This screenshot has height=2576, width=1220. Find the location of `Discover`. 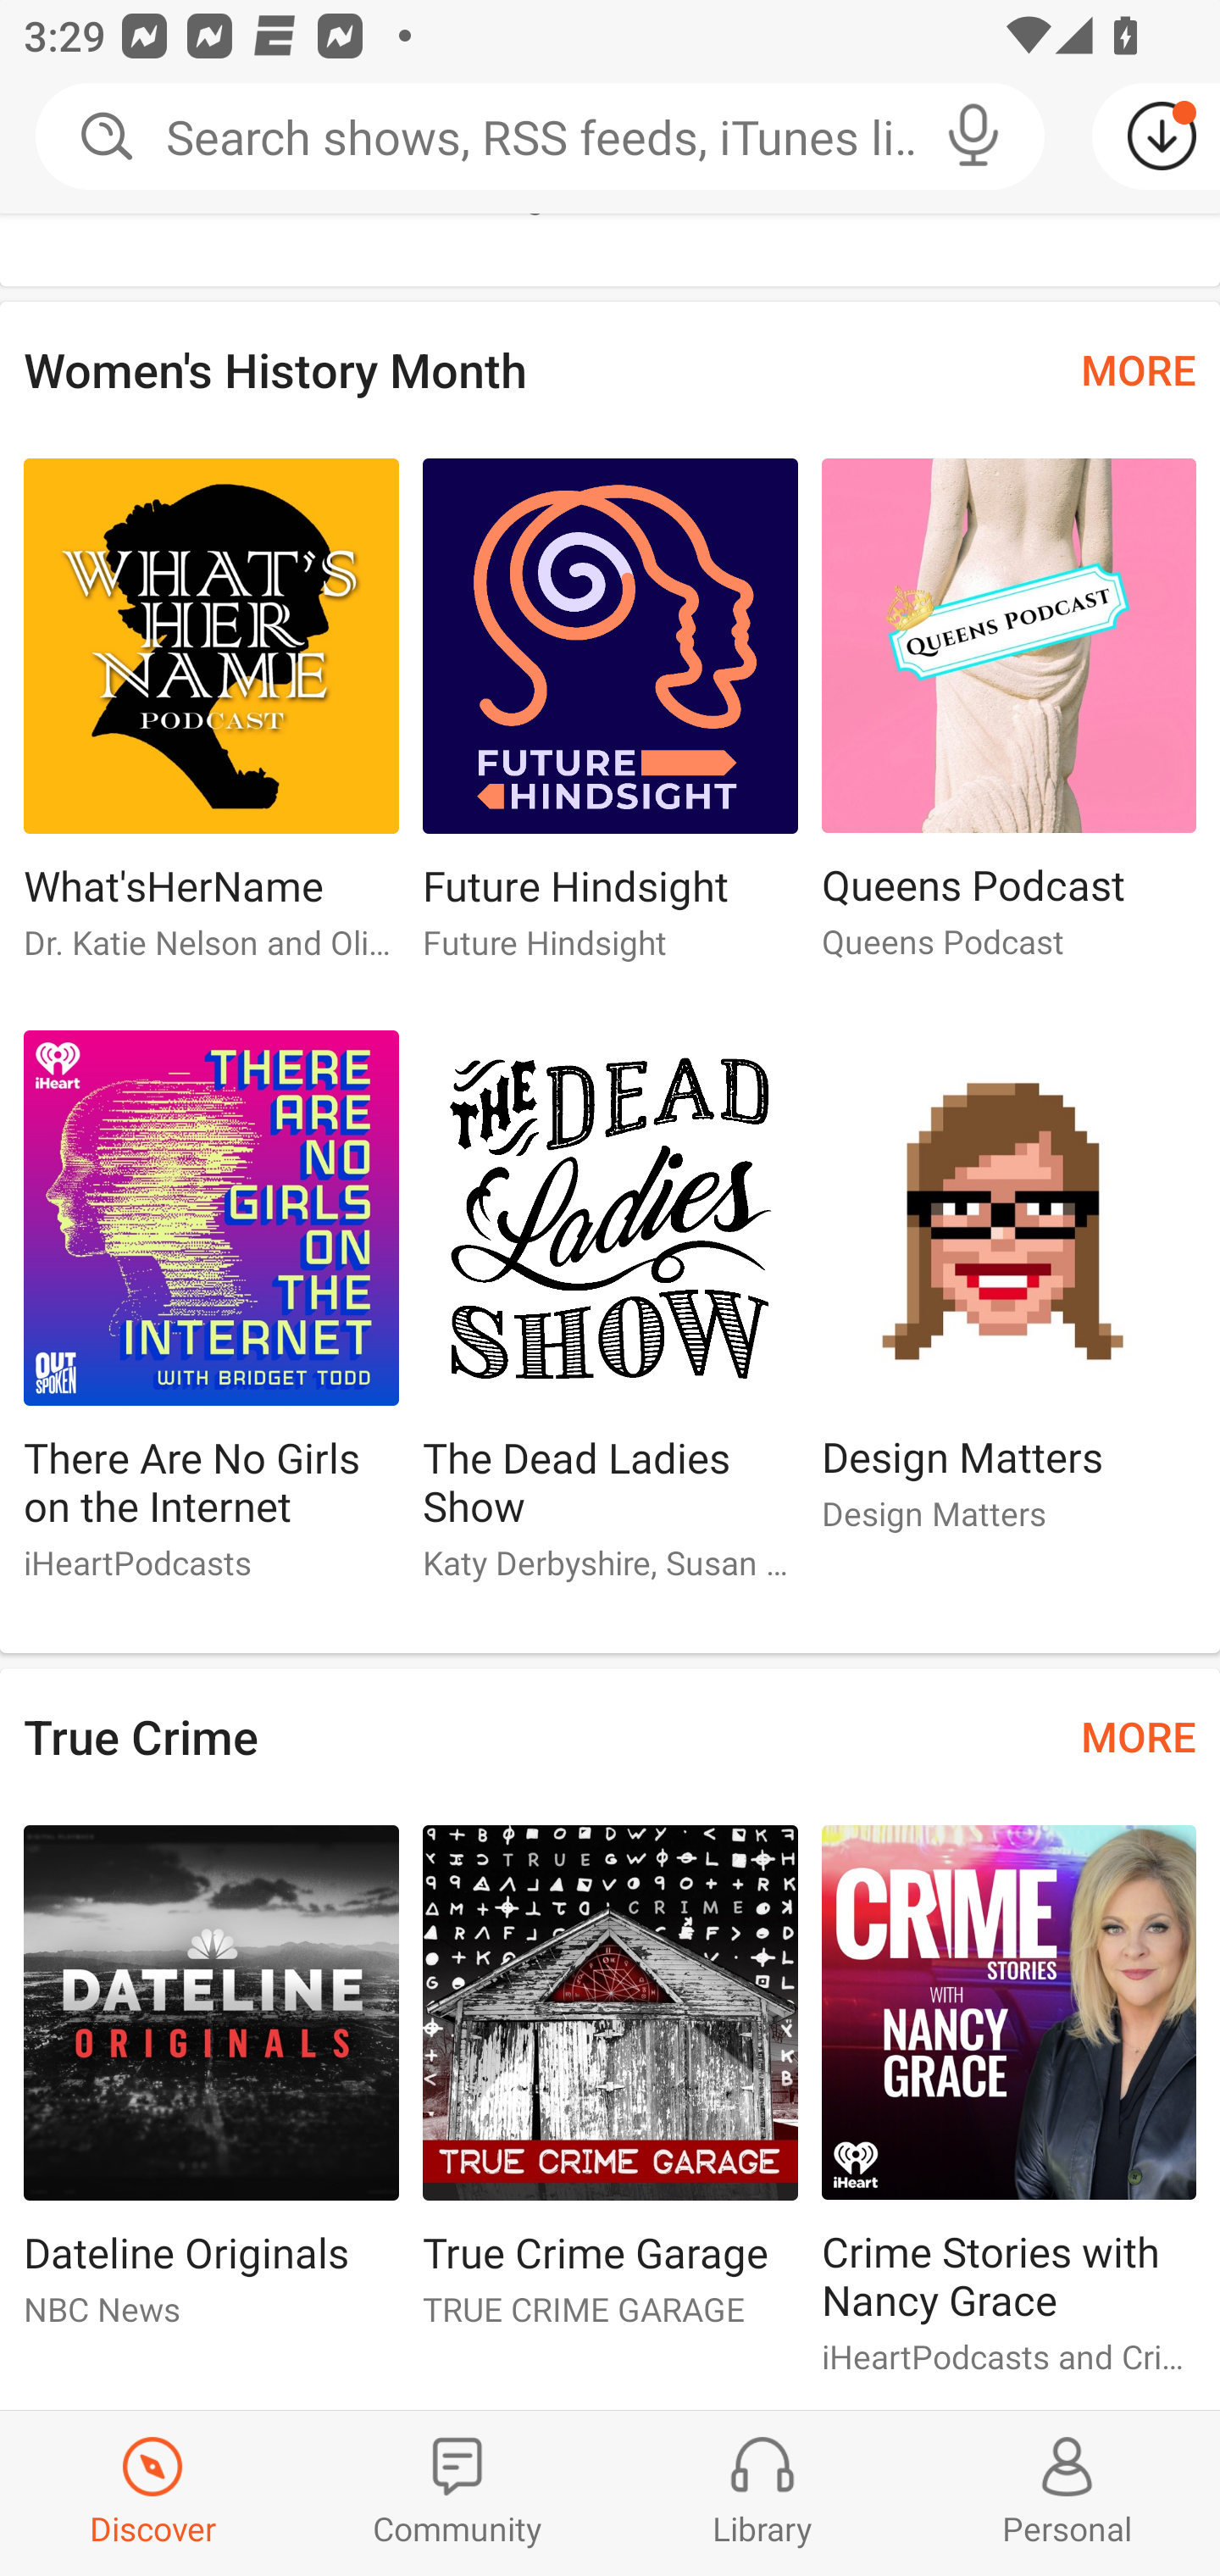

Discover is located at coordinates (152, 2493).